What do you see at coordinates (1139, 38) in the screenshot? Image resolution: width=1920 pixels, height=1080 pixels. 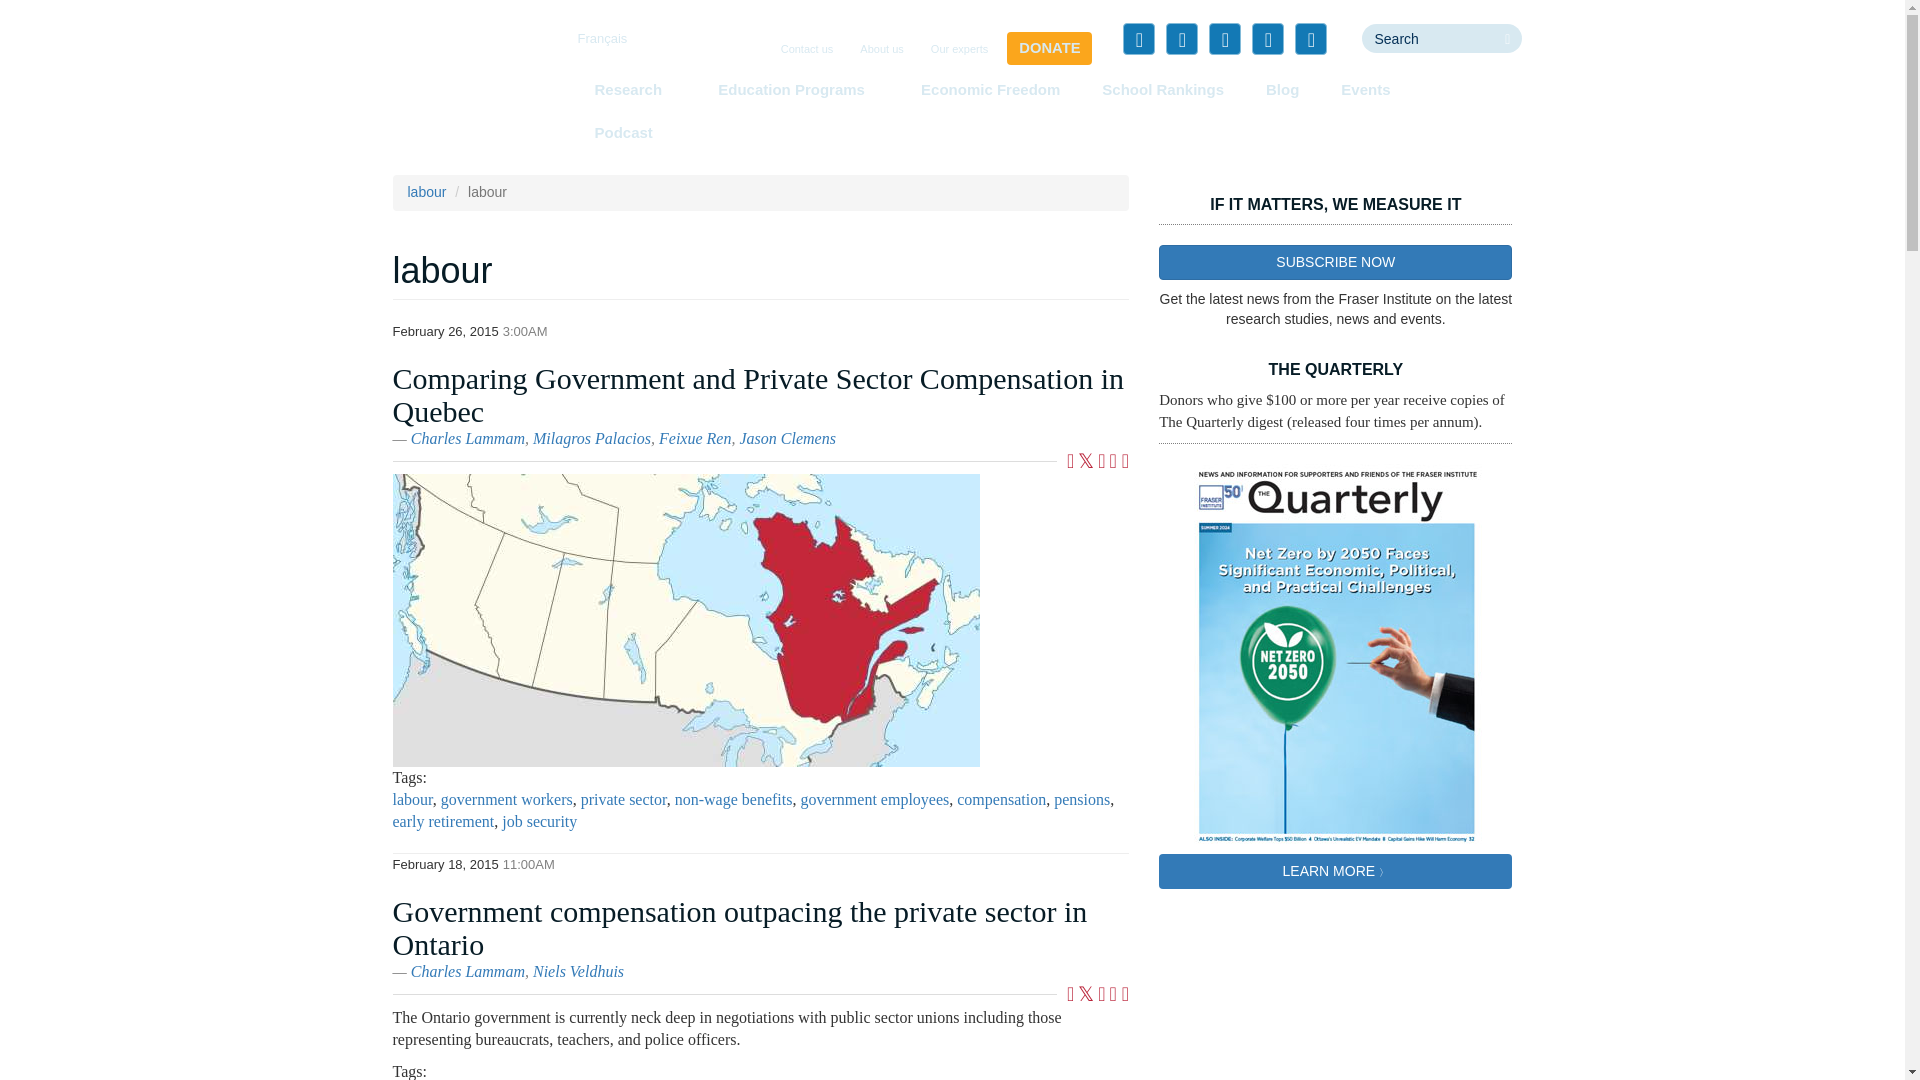 I see `Facebook` at bounding box center [1139, 38].